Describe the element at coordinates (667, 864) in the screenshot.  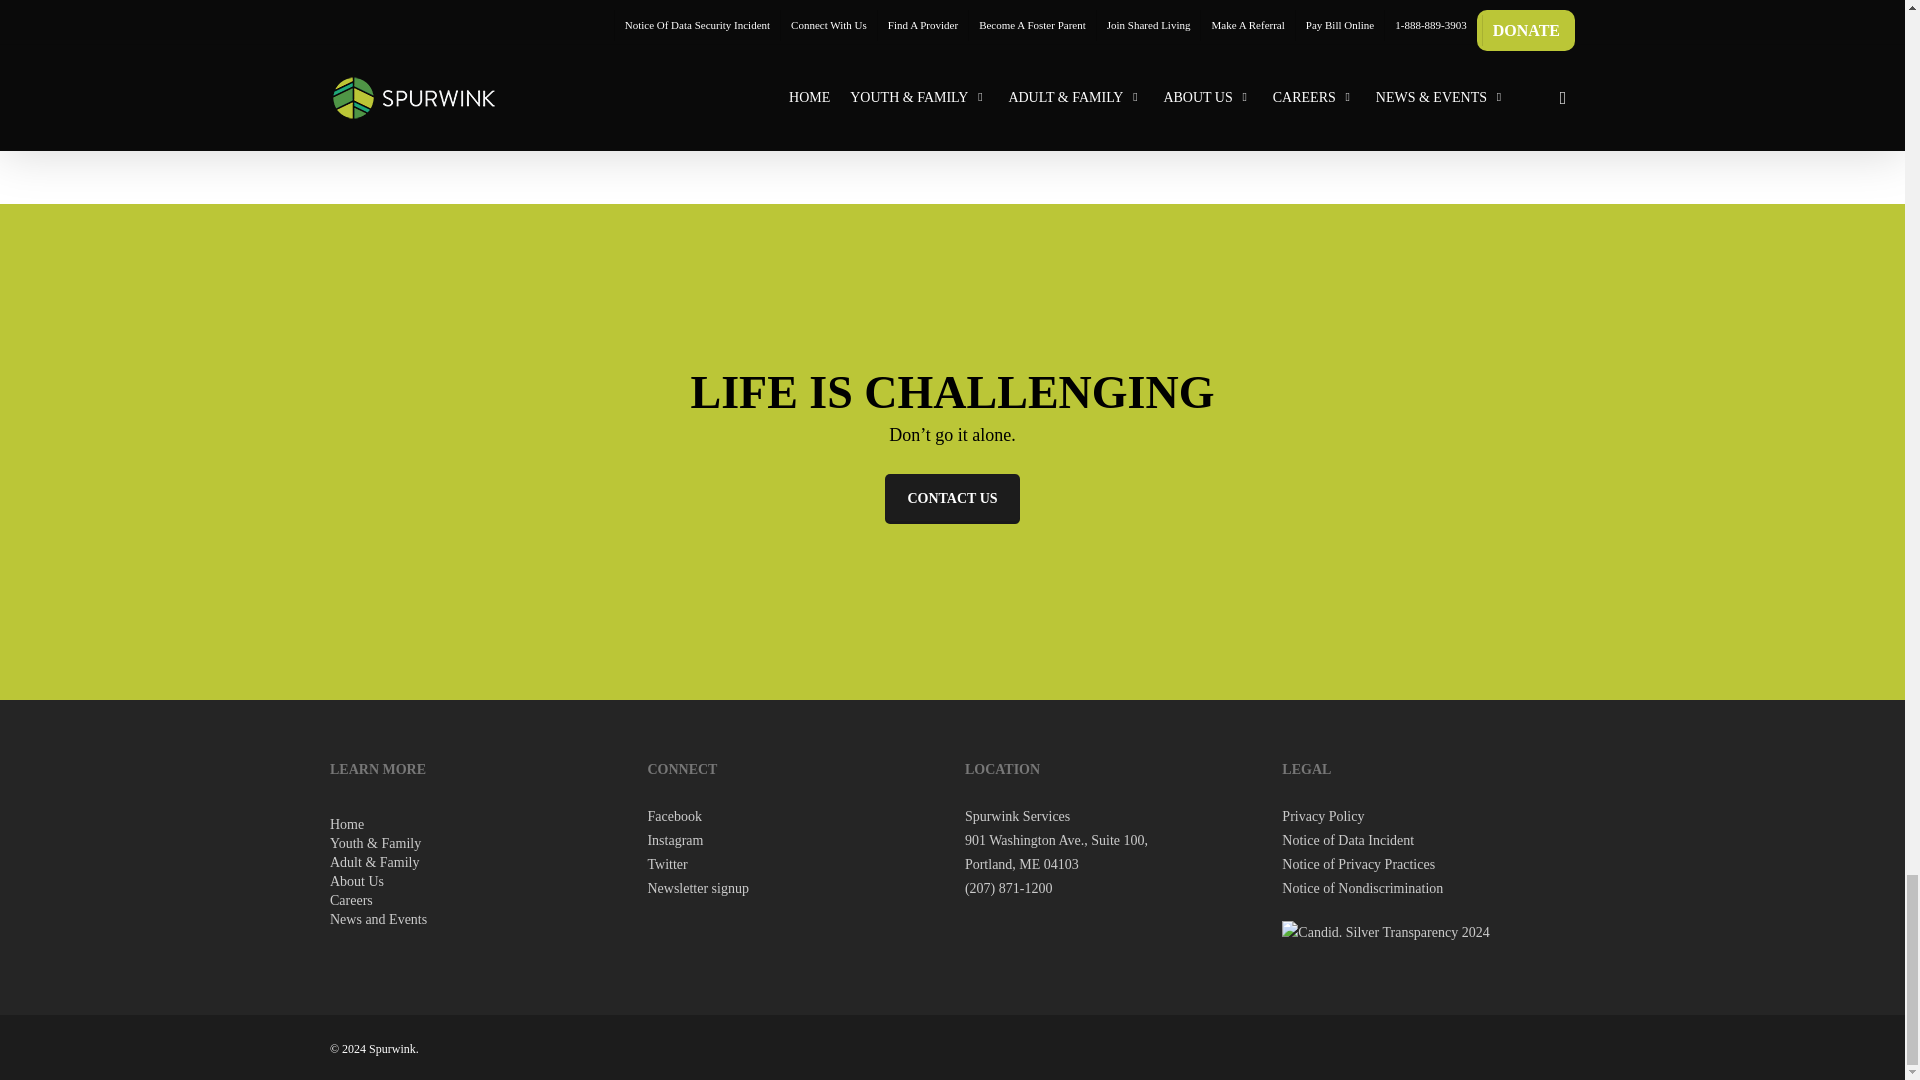
I see `Spurwink Services Twitter Page` at that location.